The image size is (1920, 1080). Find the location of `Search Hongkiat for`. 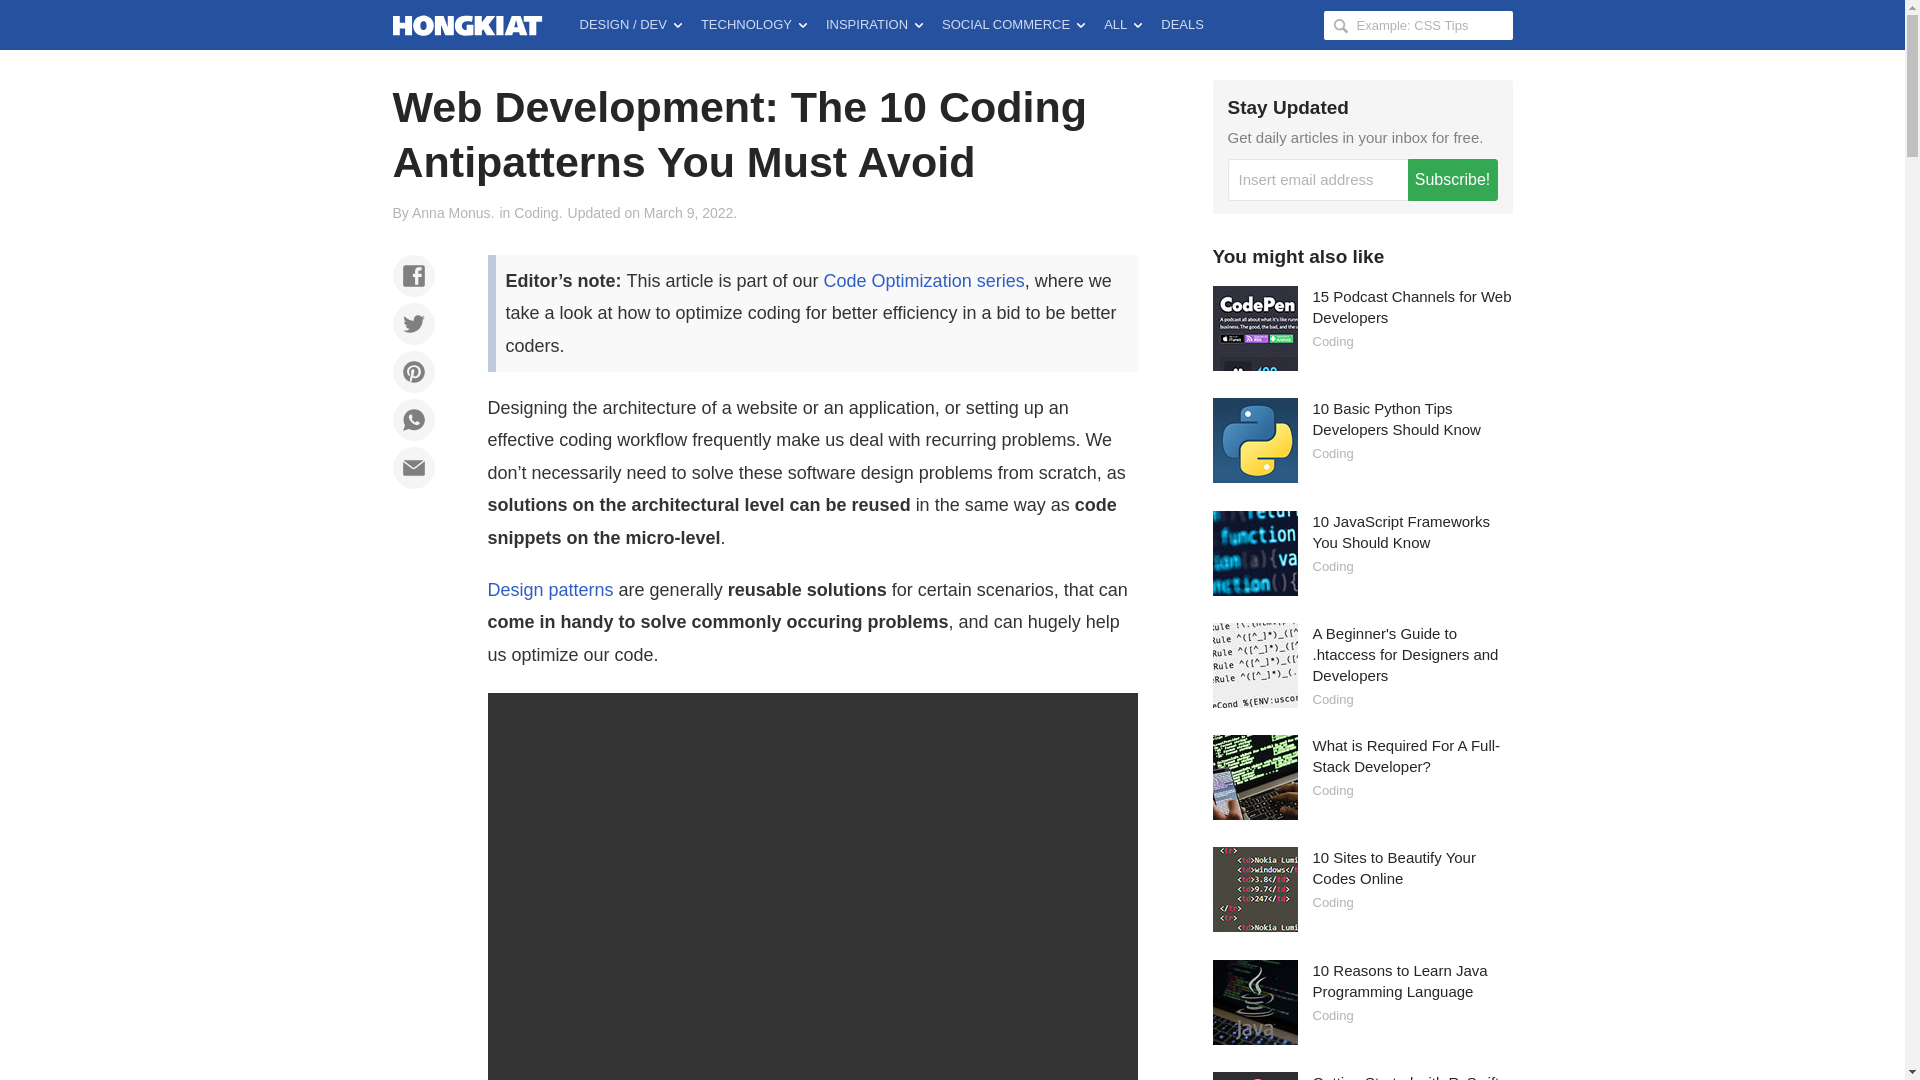

Search Hongkiat for is located at coordinates (1418, 24).